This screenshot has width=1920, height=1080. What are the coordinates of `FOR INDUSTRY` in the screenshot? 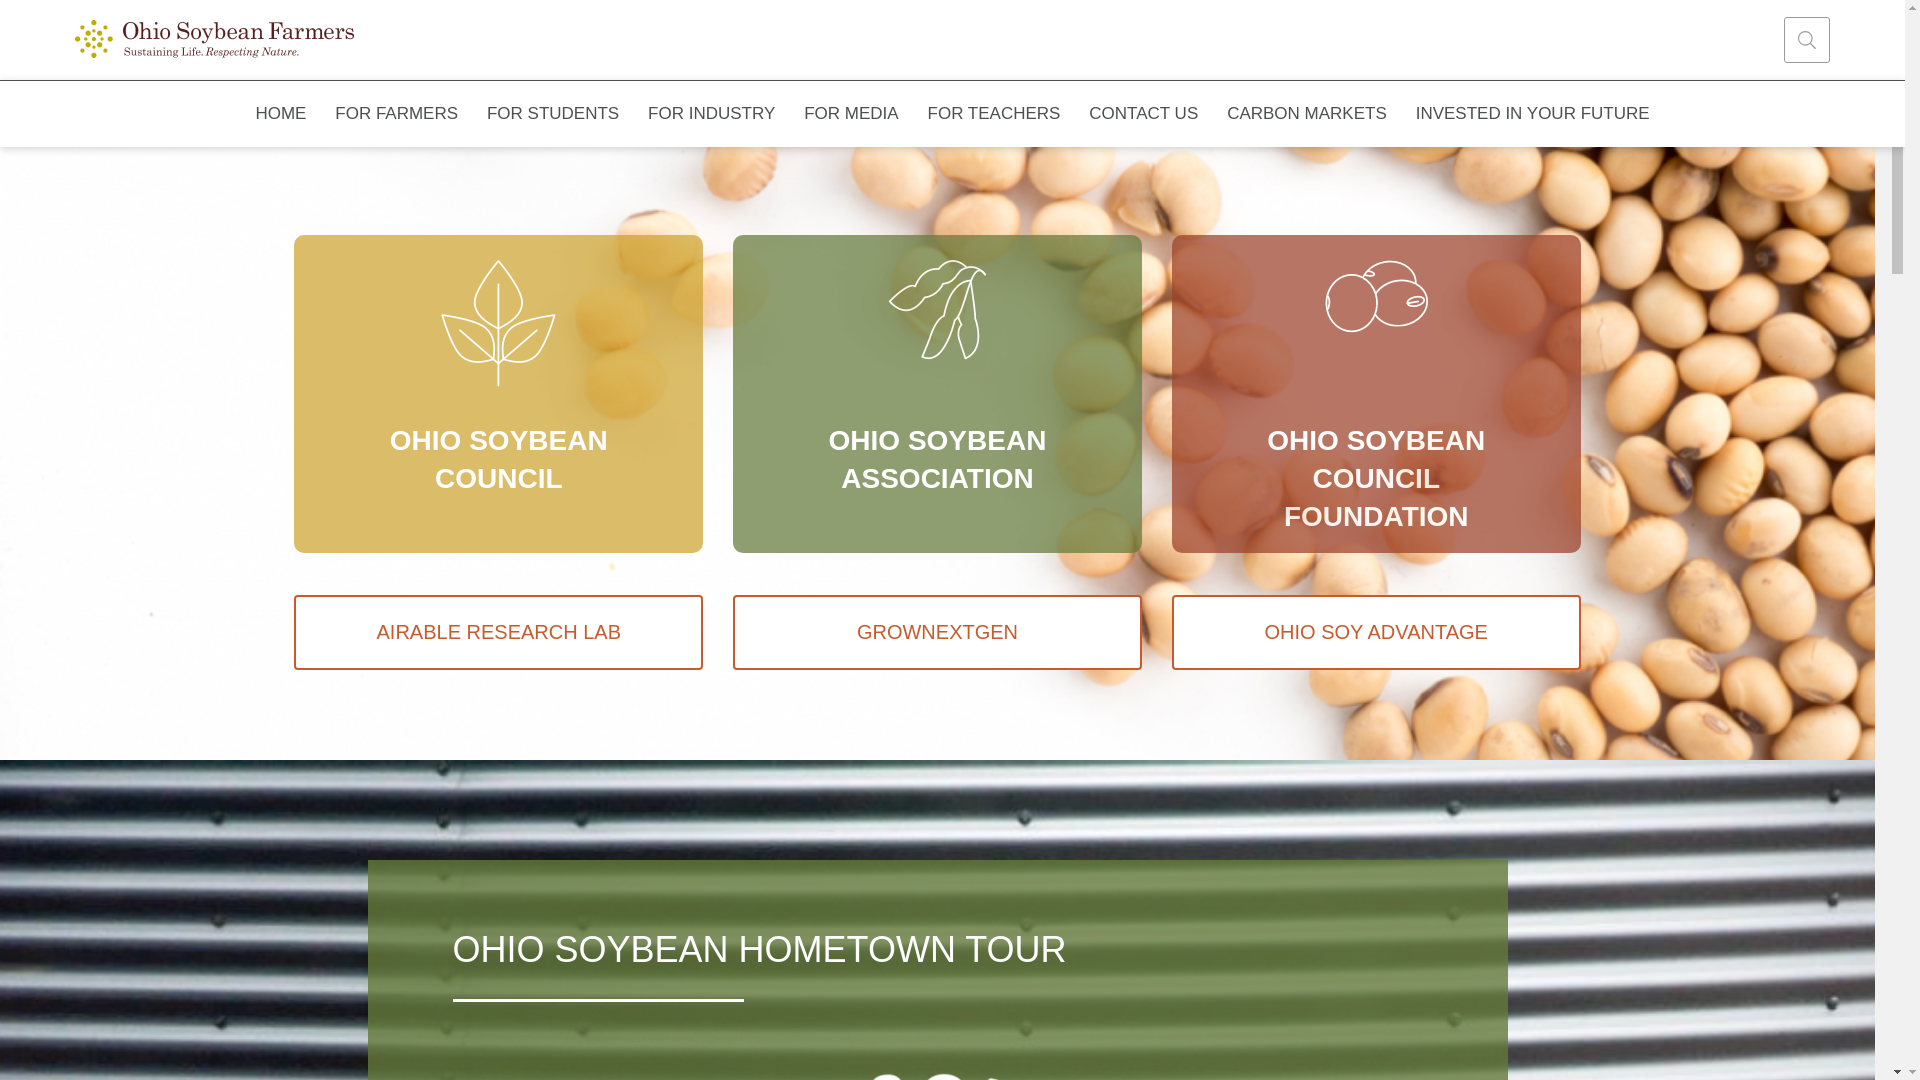 It's located at (711, 114).